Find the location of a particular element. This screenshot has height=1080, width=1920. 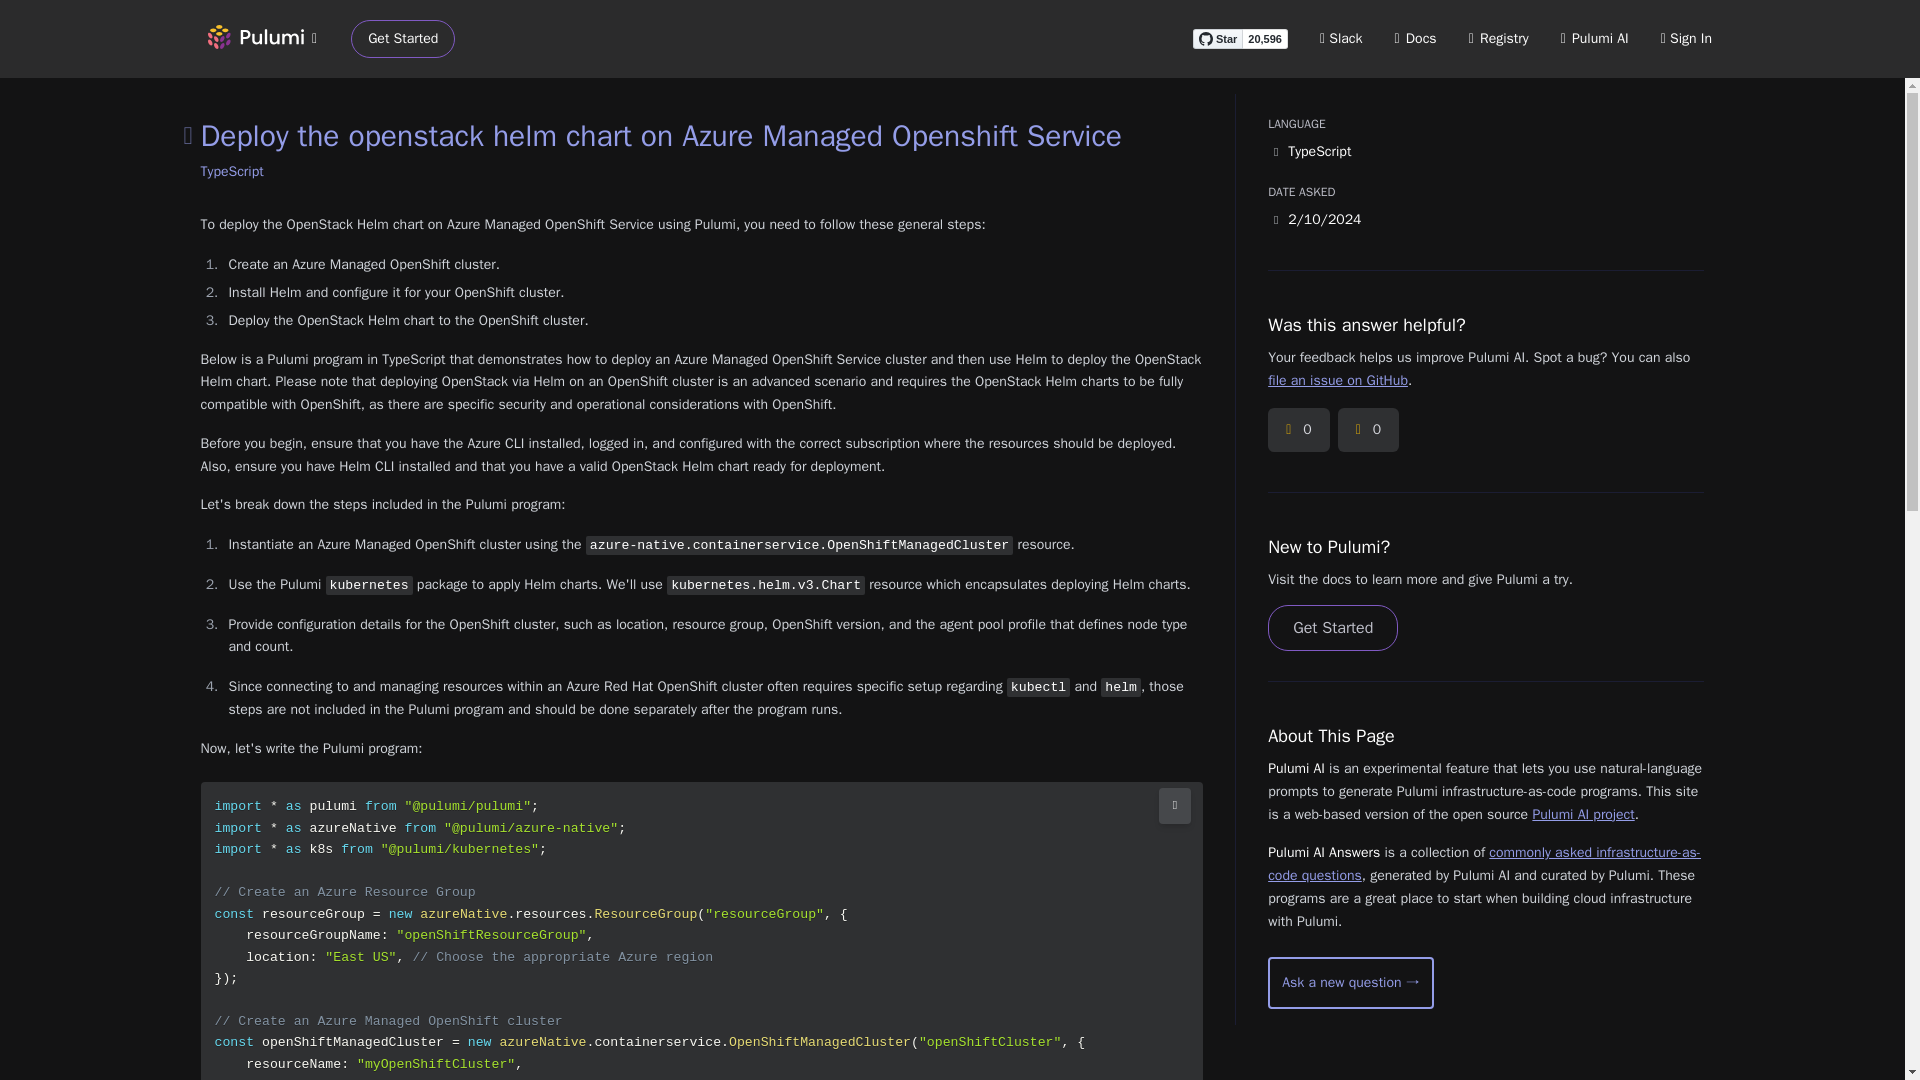

Docs is located at coordinates (1416, 38).